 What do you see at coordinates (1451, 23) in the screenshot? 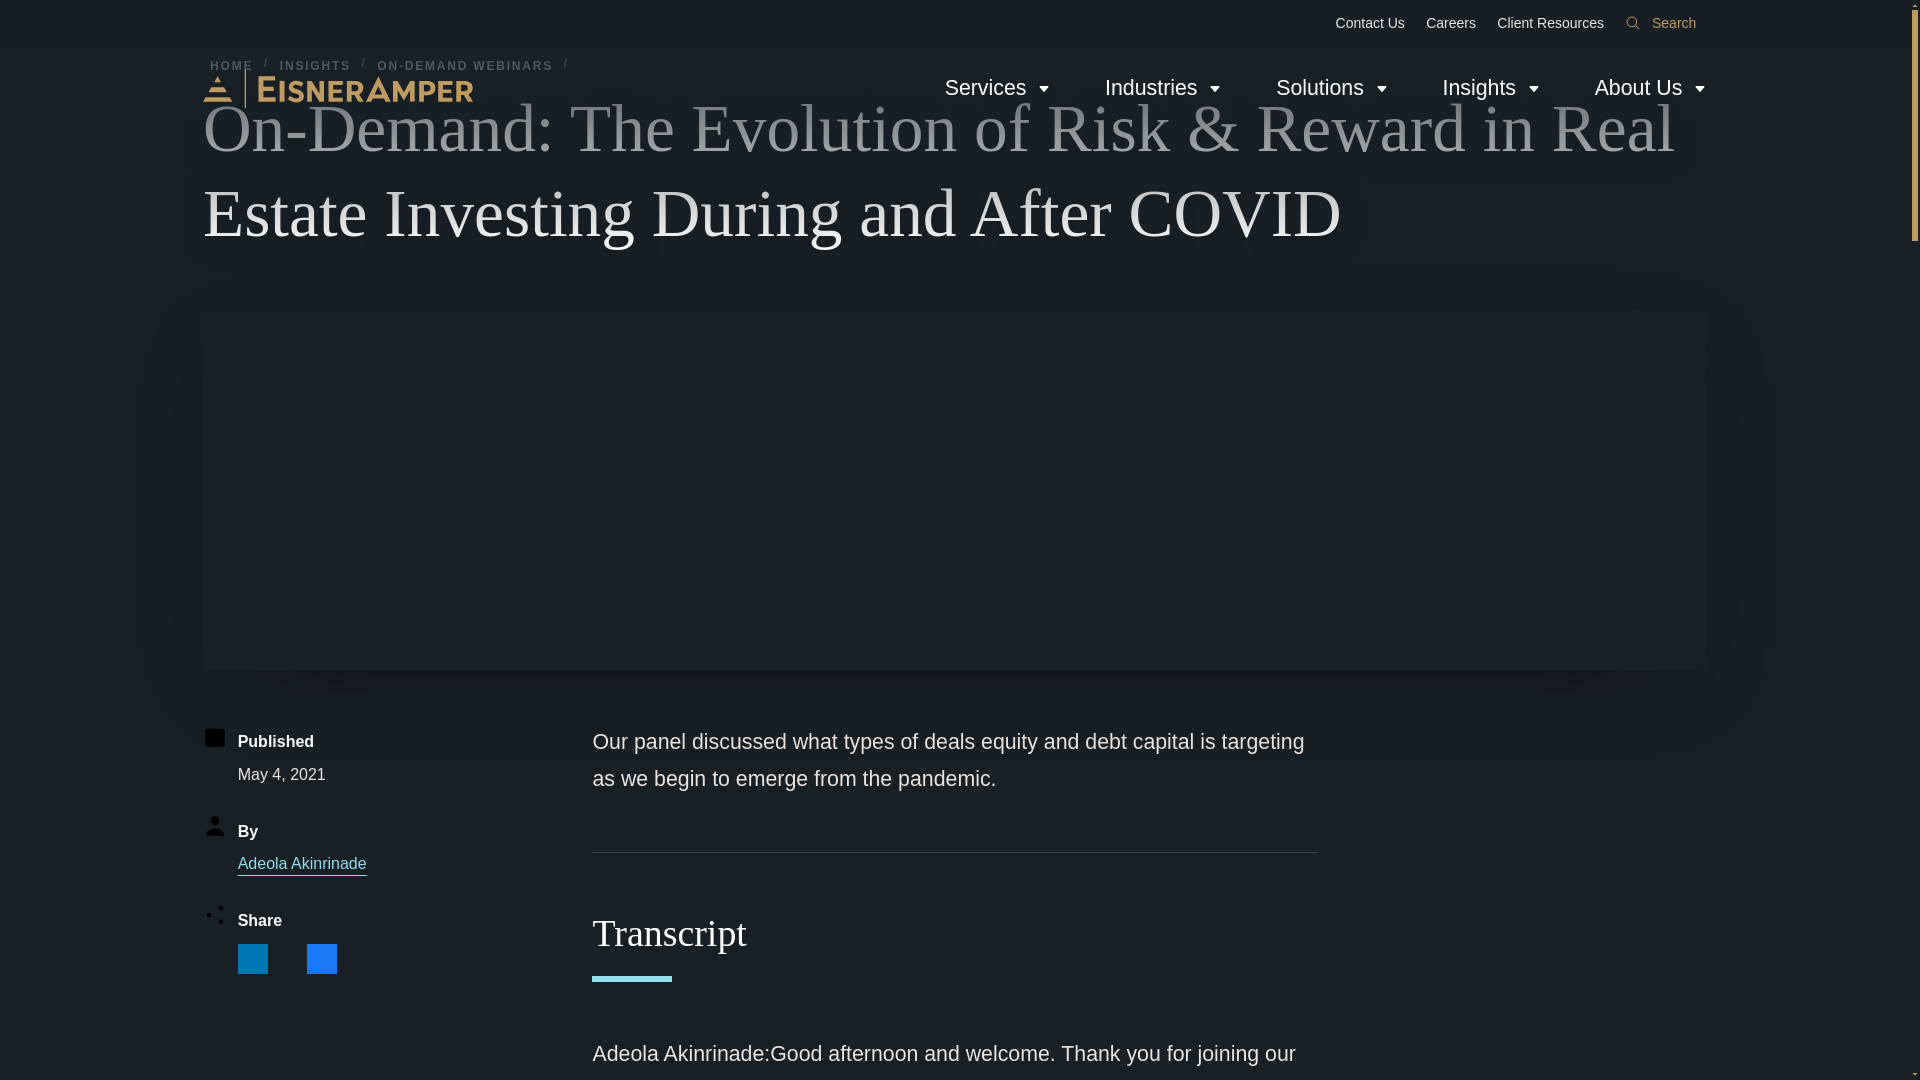
I see `Careers` at bounding box center [1451, 23].